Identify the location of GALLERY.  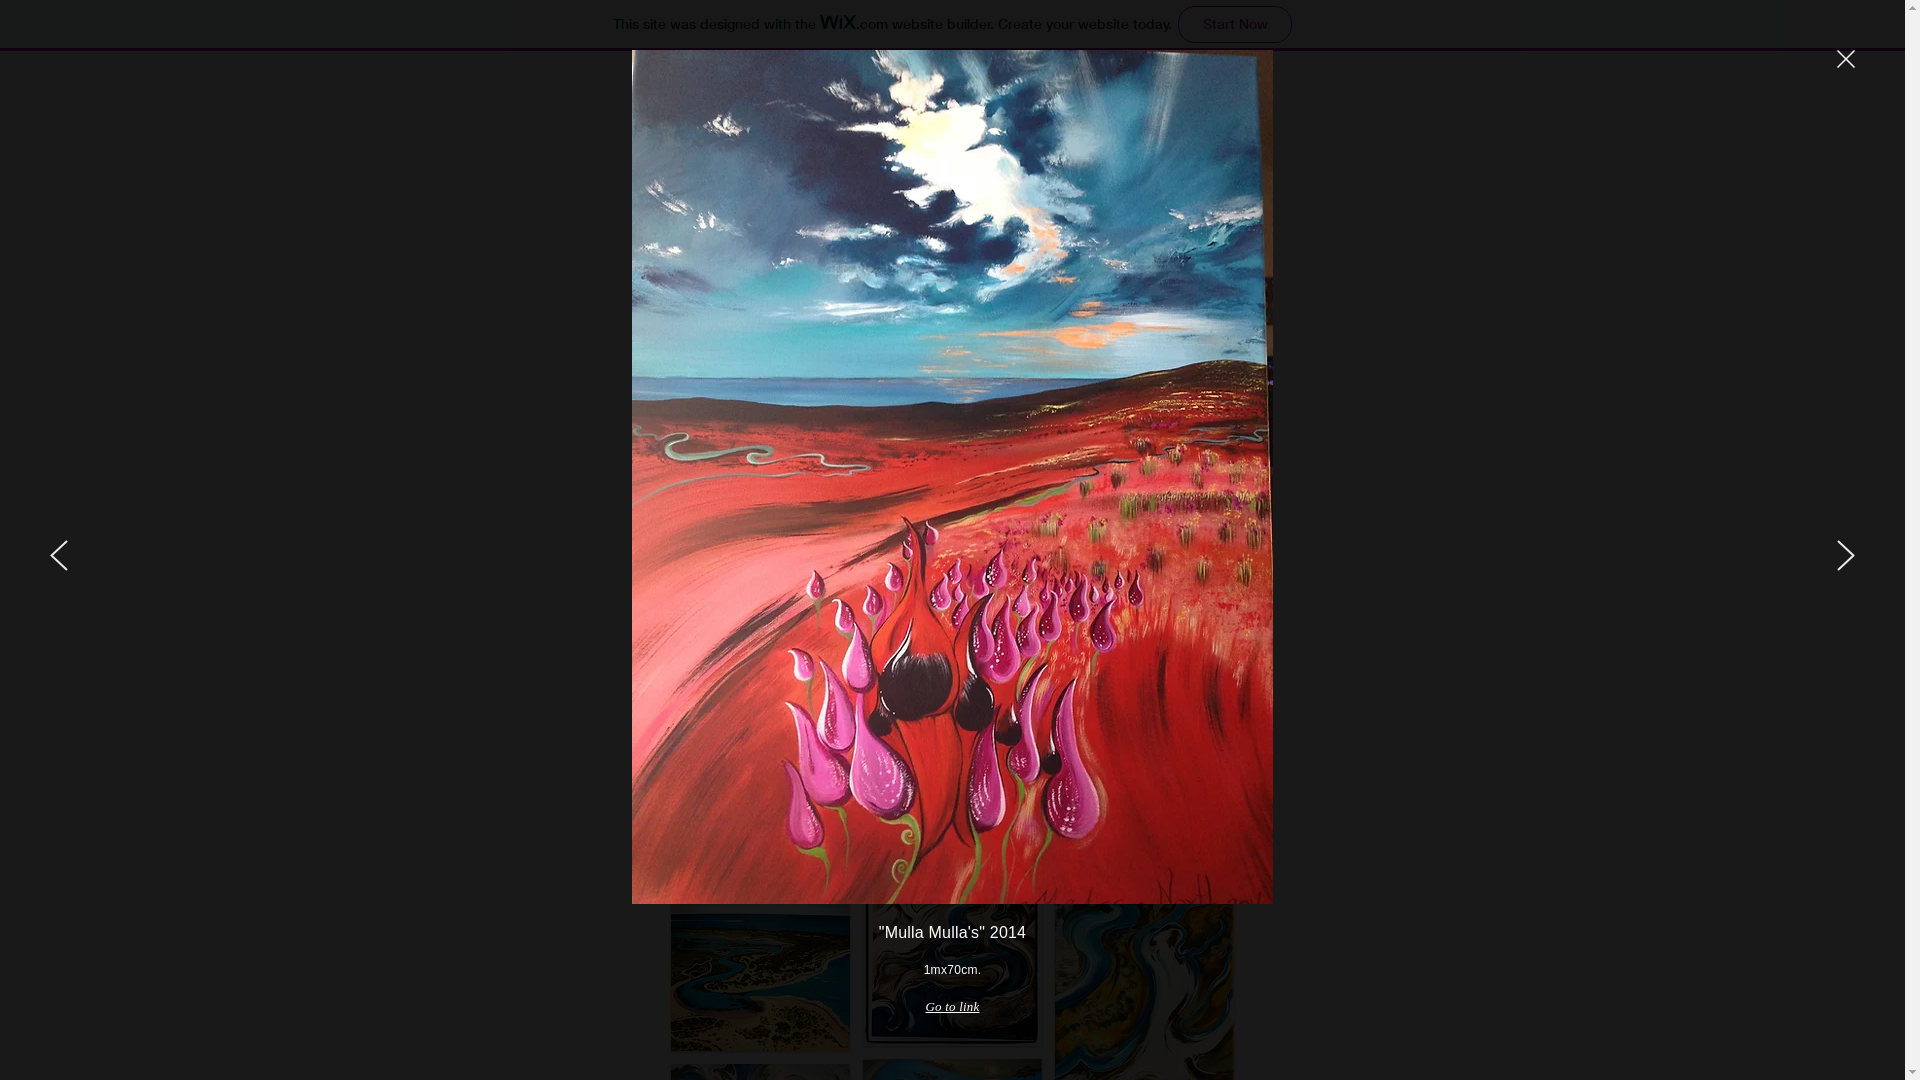
(952, 231).